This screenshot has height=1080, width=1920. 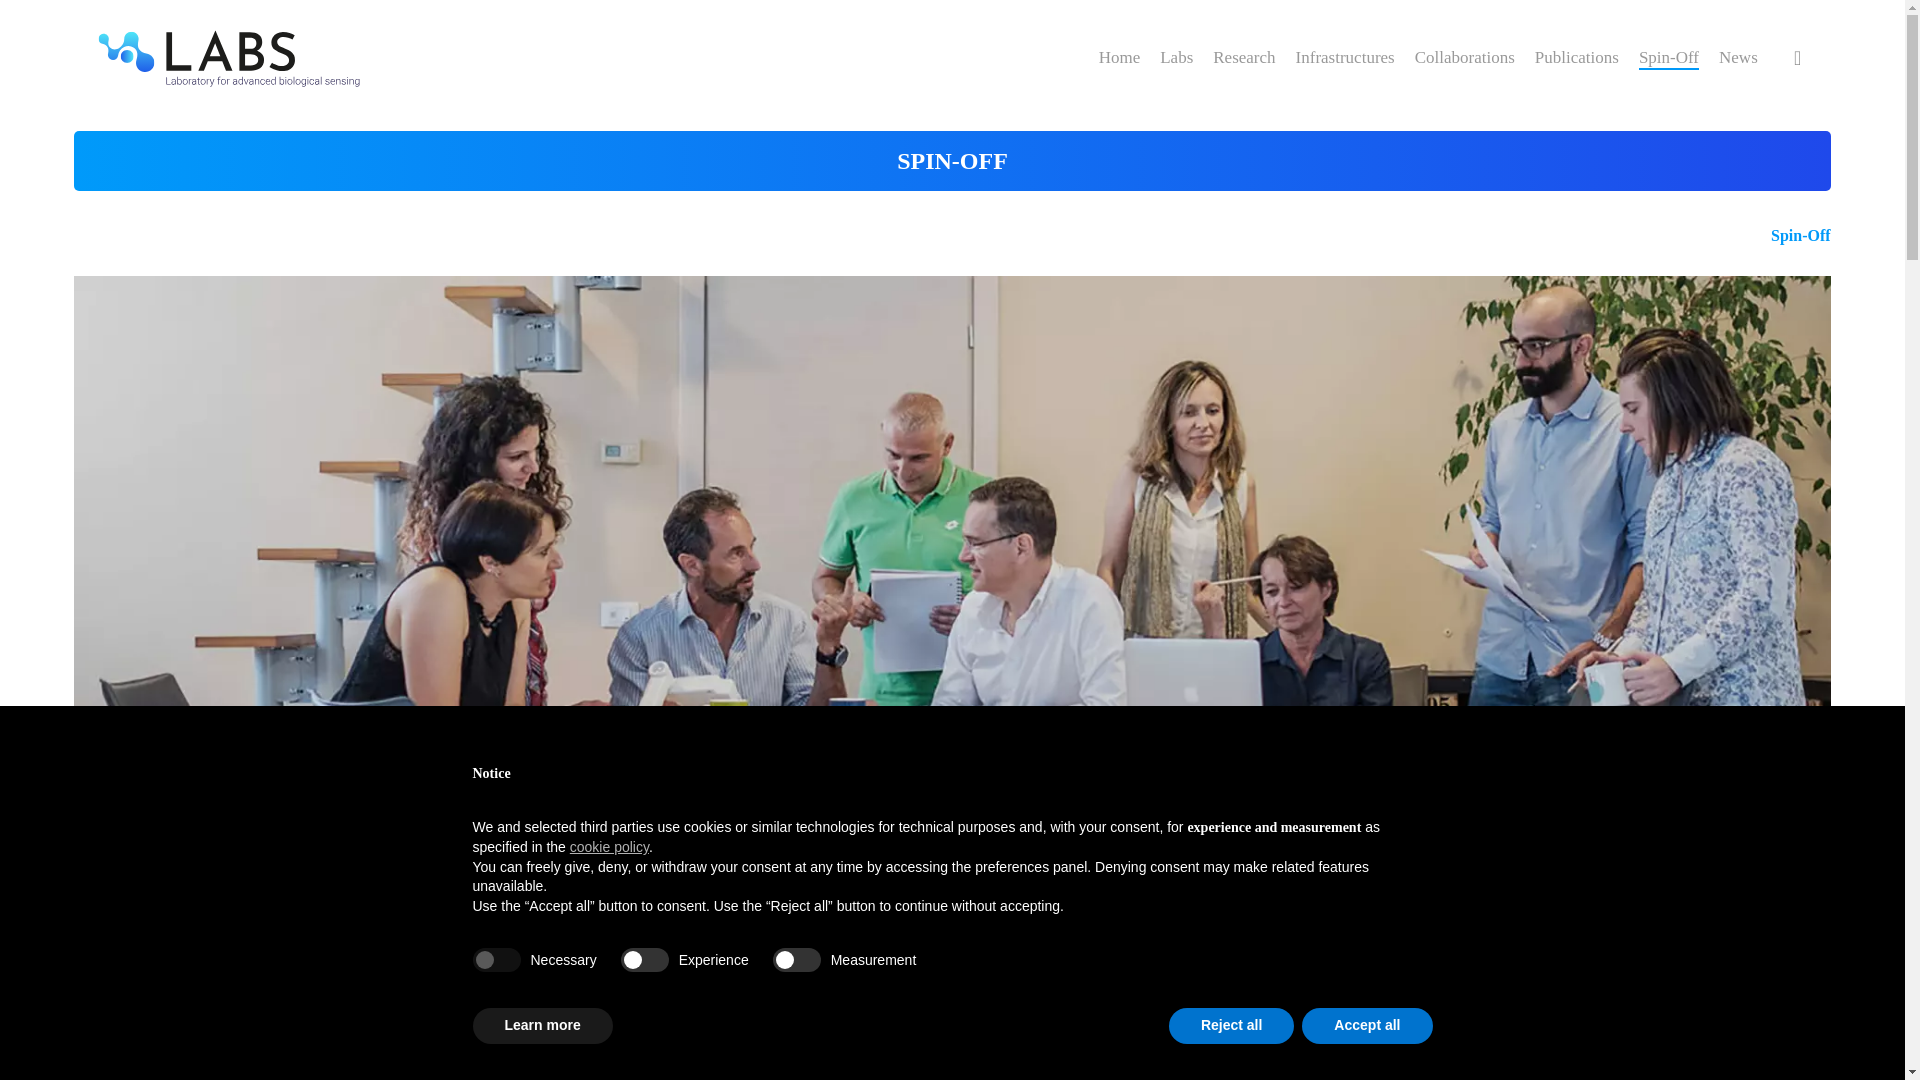 What do you see at coordinates (1119, 58) in the screenshot?
I see `Home` at bounding box center [1119, 58].